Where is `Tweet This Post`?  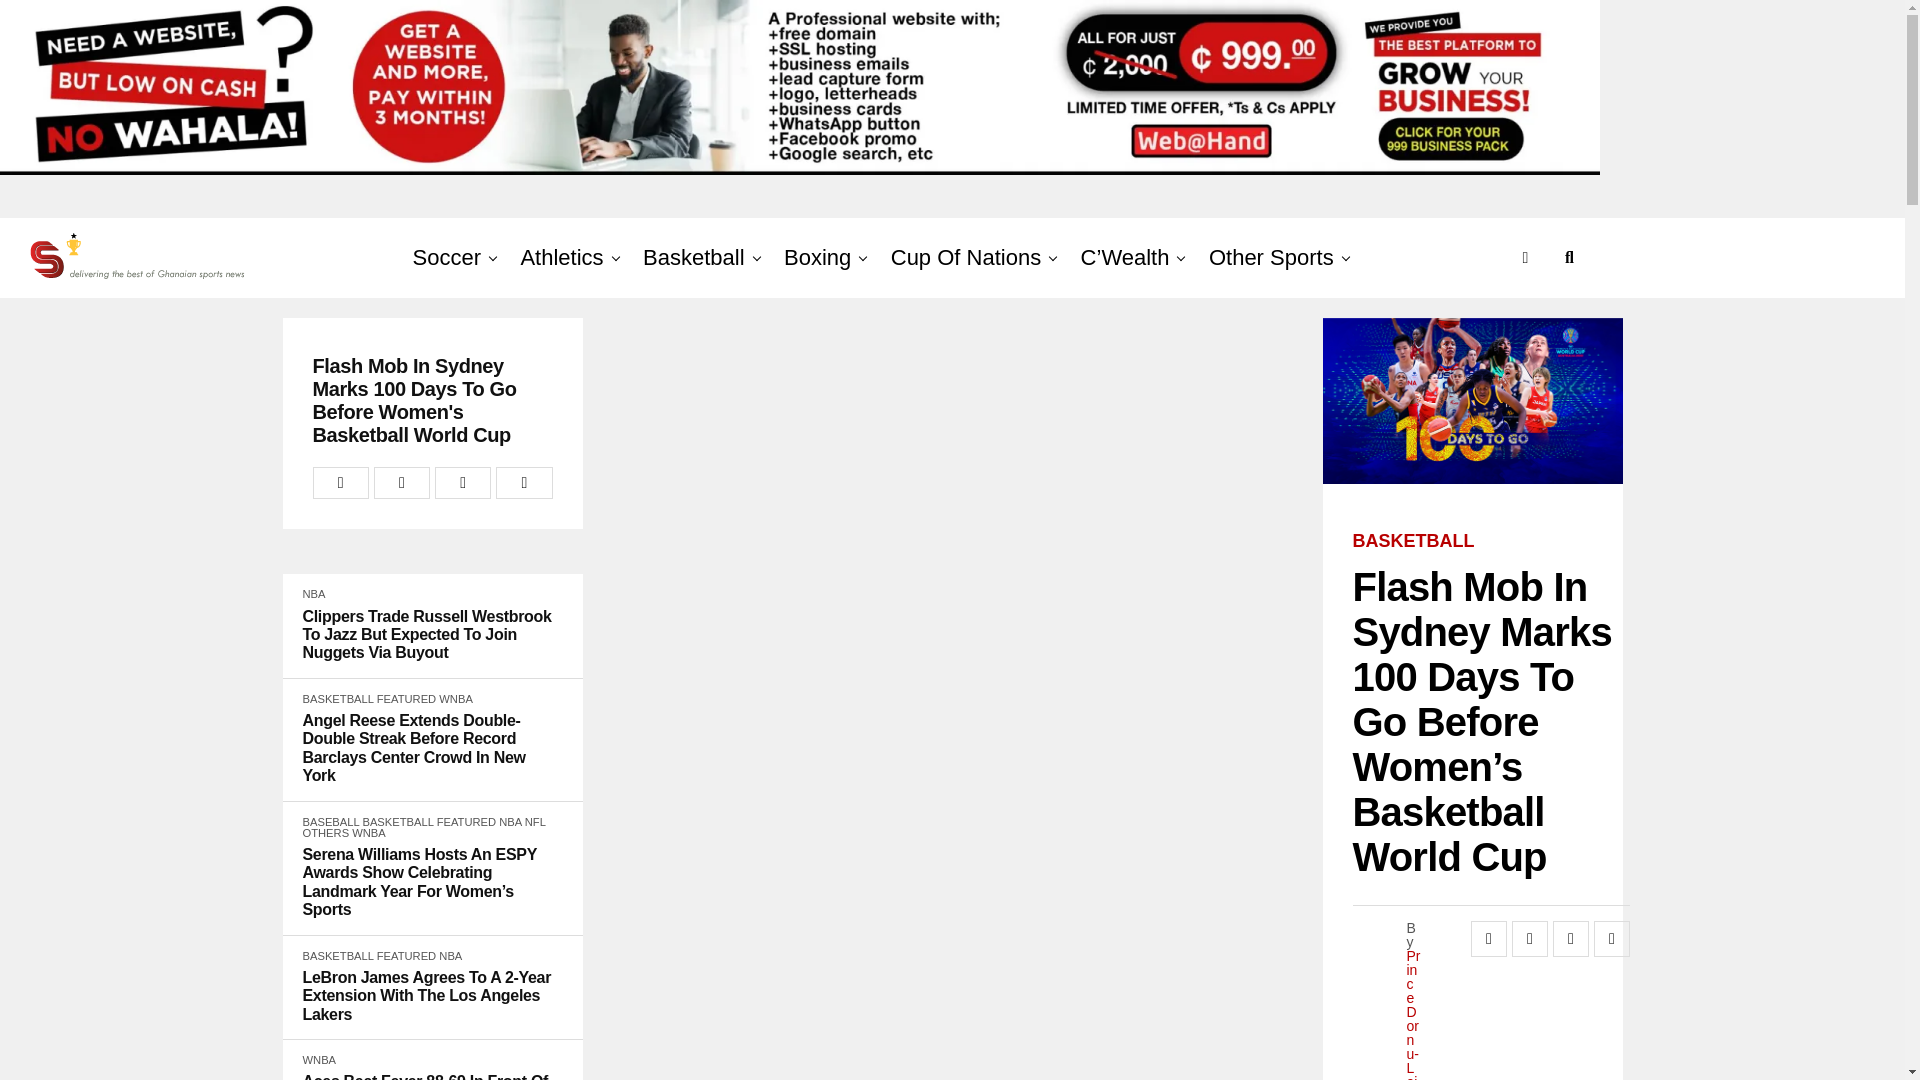 Tweet This Post is located at coordinates (402, 482).